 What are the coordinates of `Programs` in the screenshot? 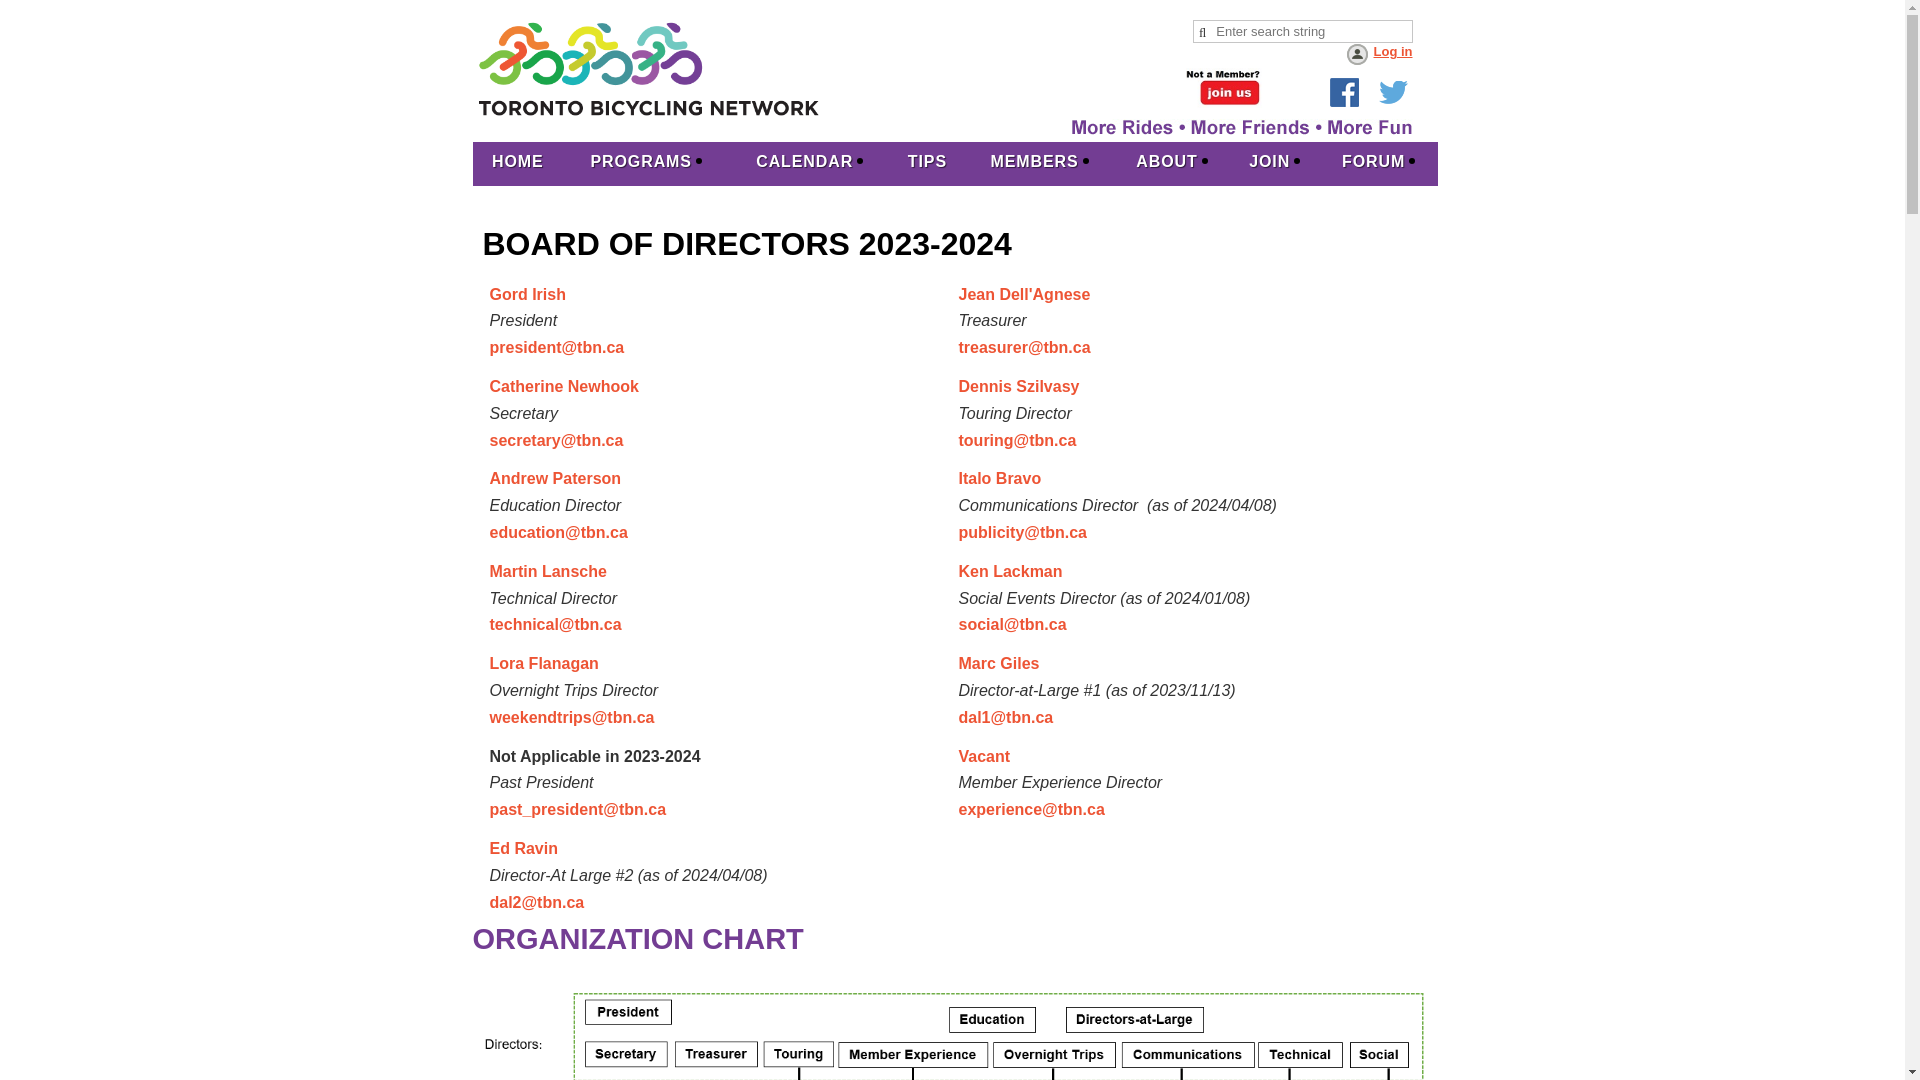 It's located at (646, 163).